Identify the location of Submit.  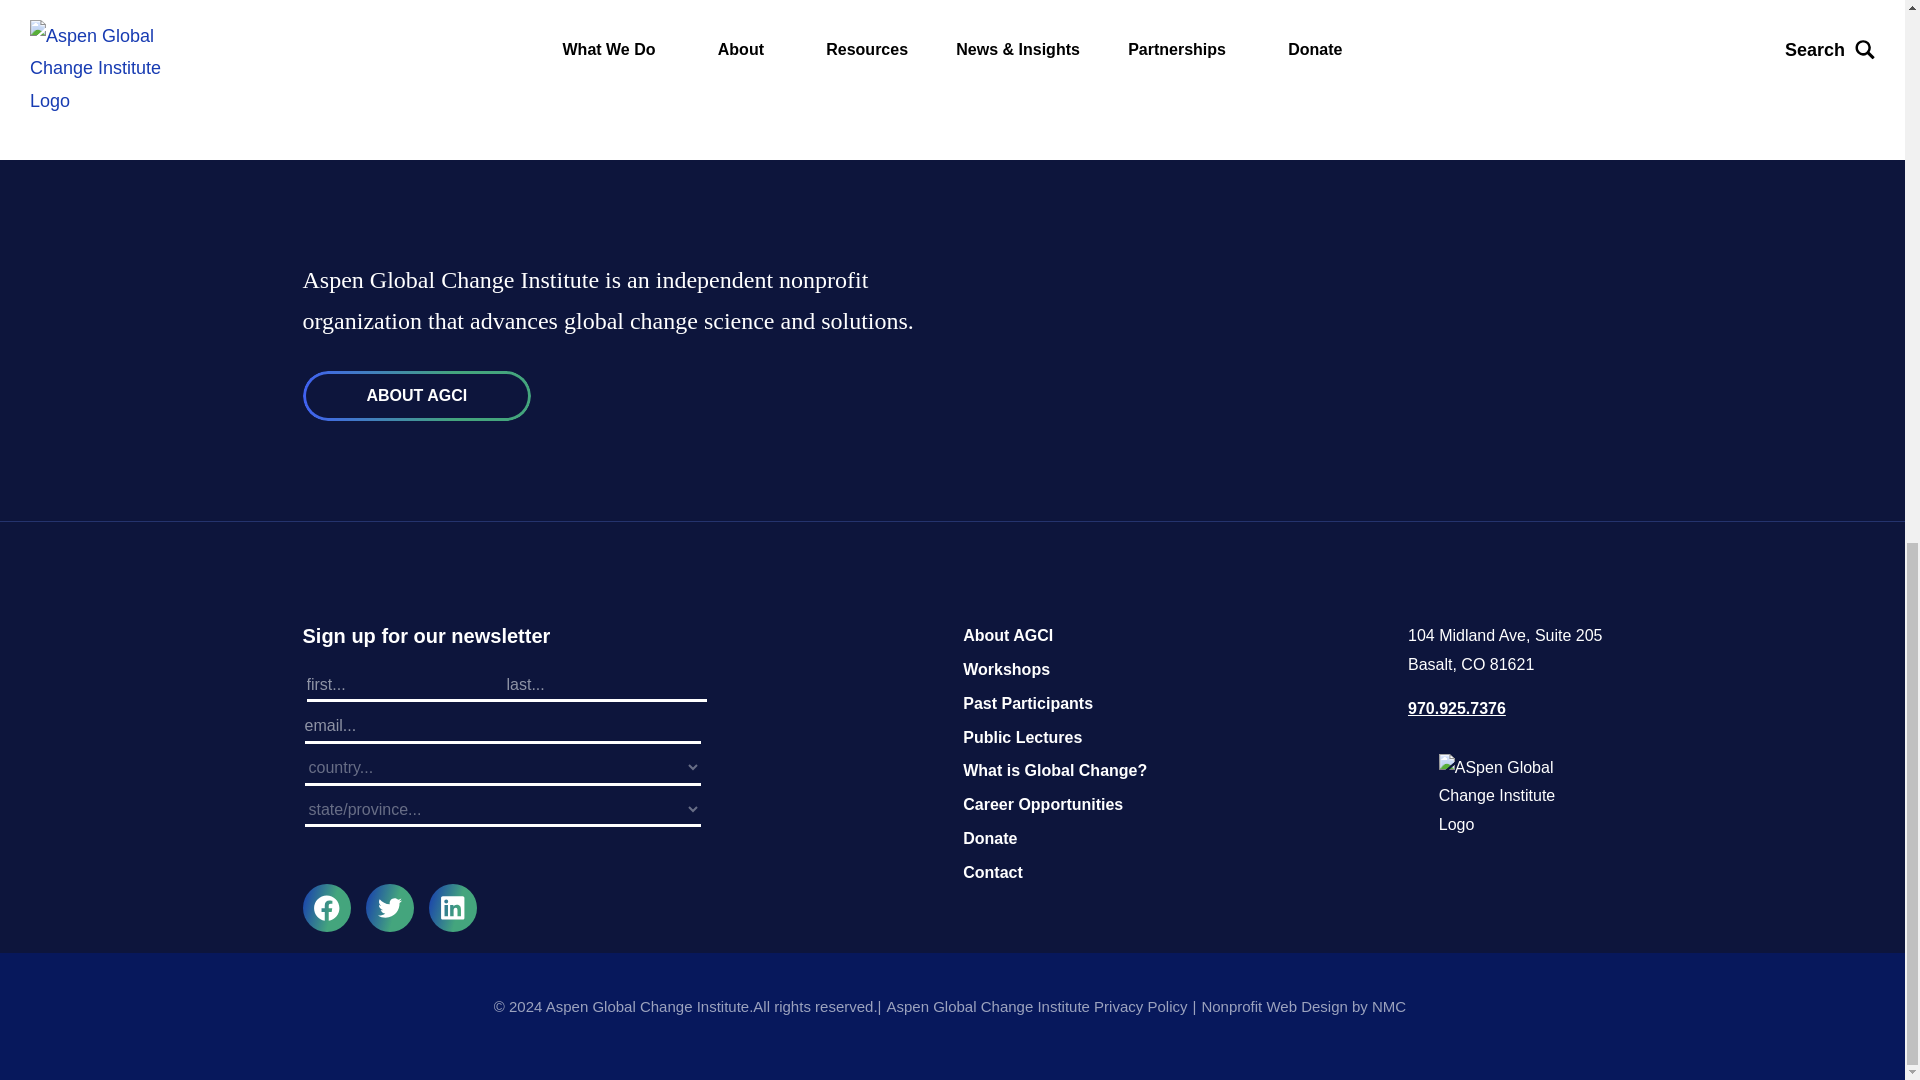
(502, 860).